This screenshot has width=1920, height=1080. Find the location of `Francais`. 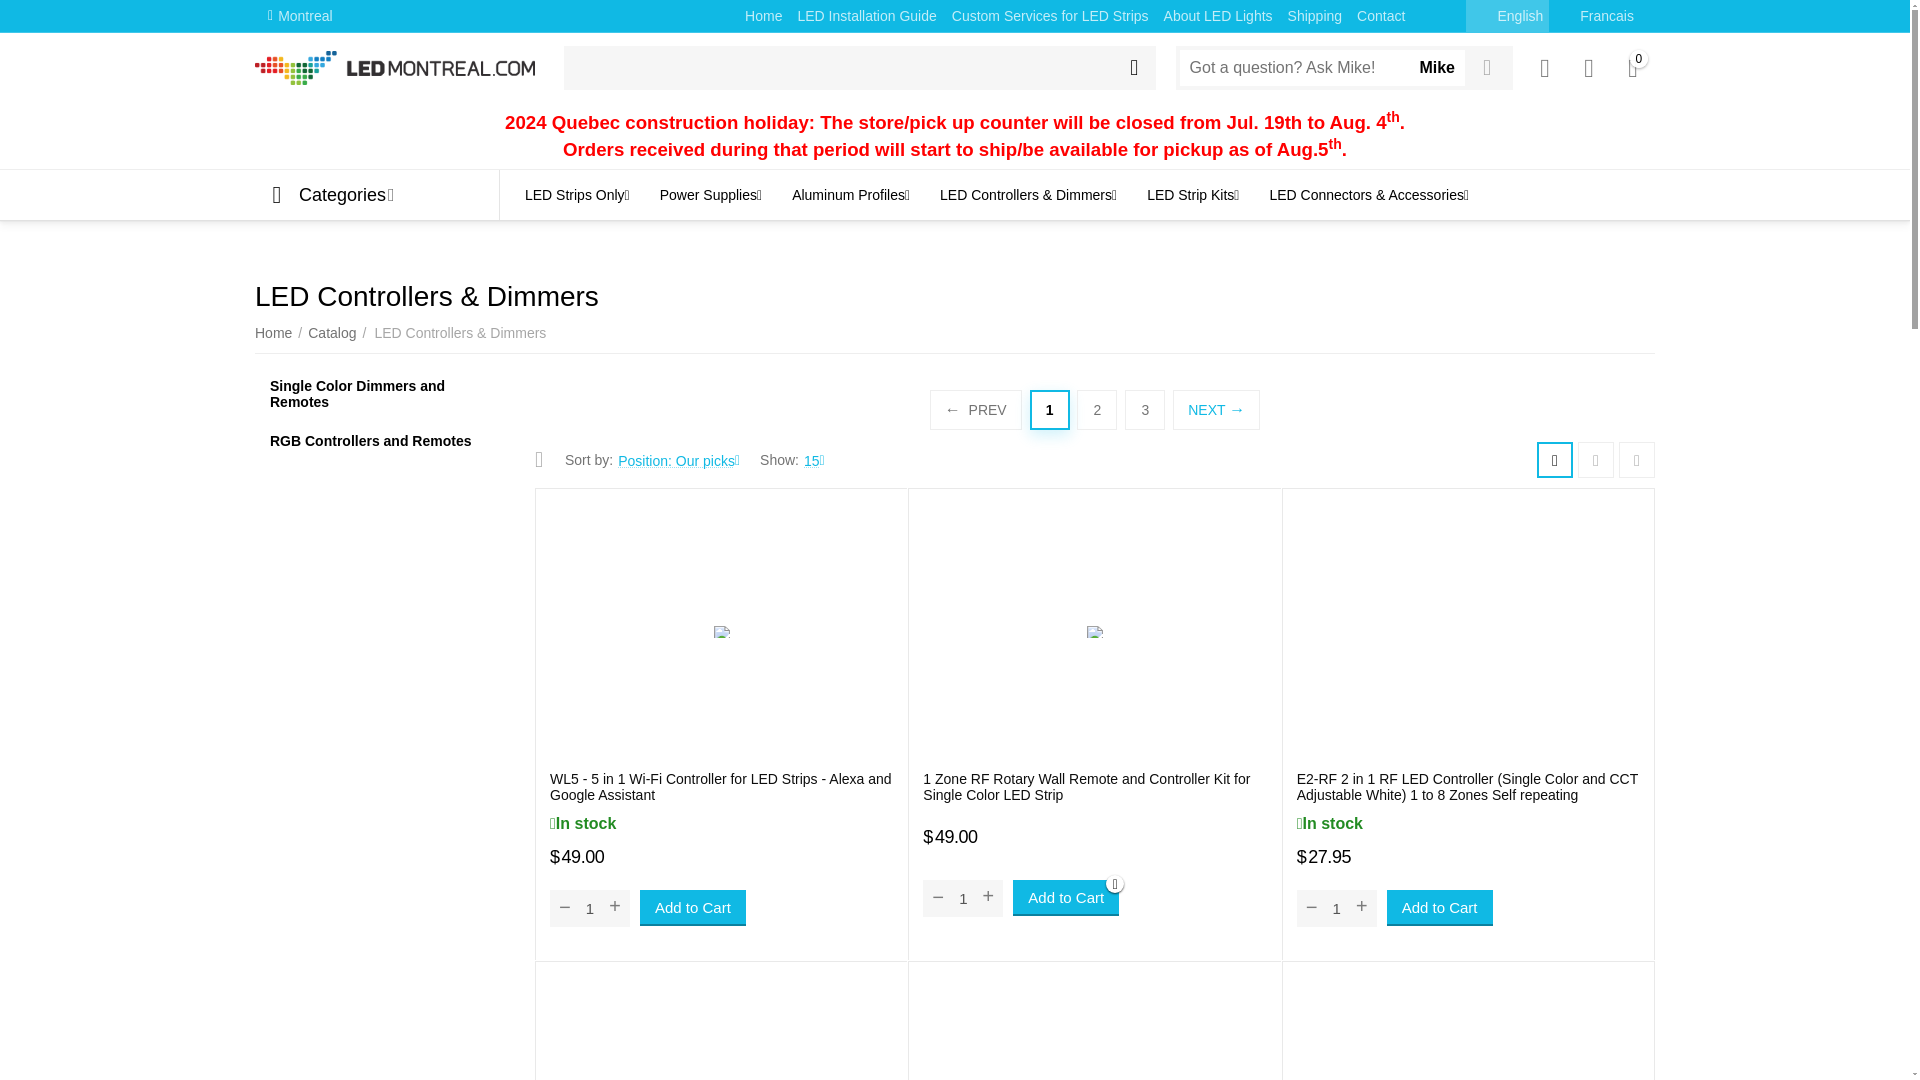

Francais is located at coordinates (1594, 16).